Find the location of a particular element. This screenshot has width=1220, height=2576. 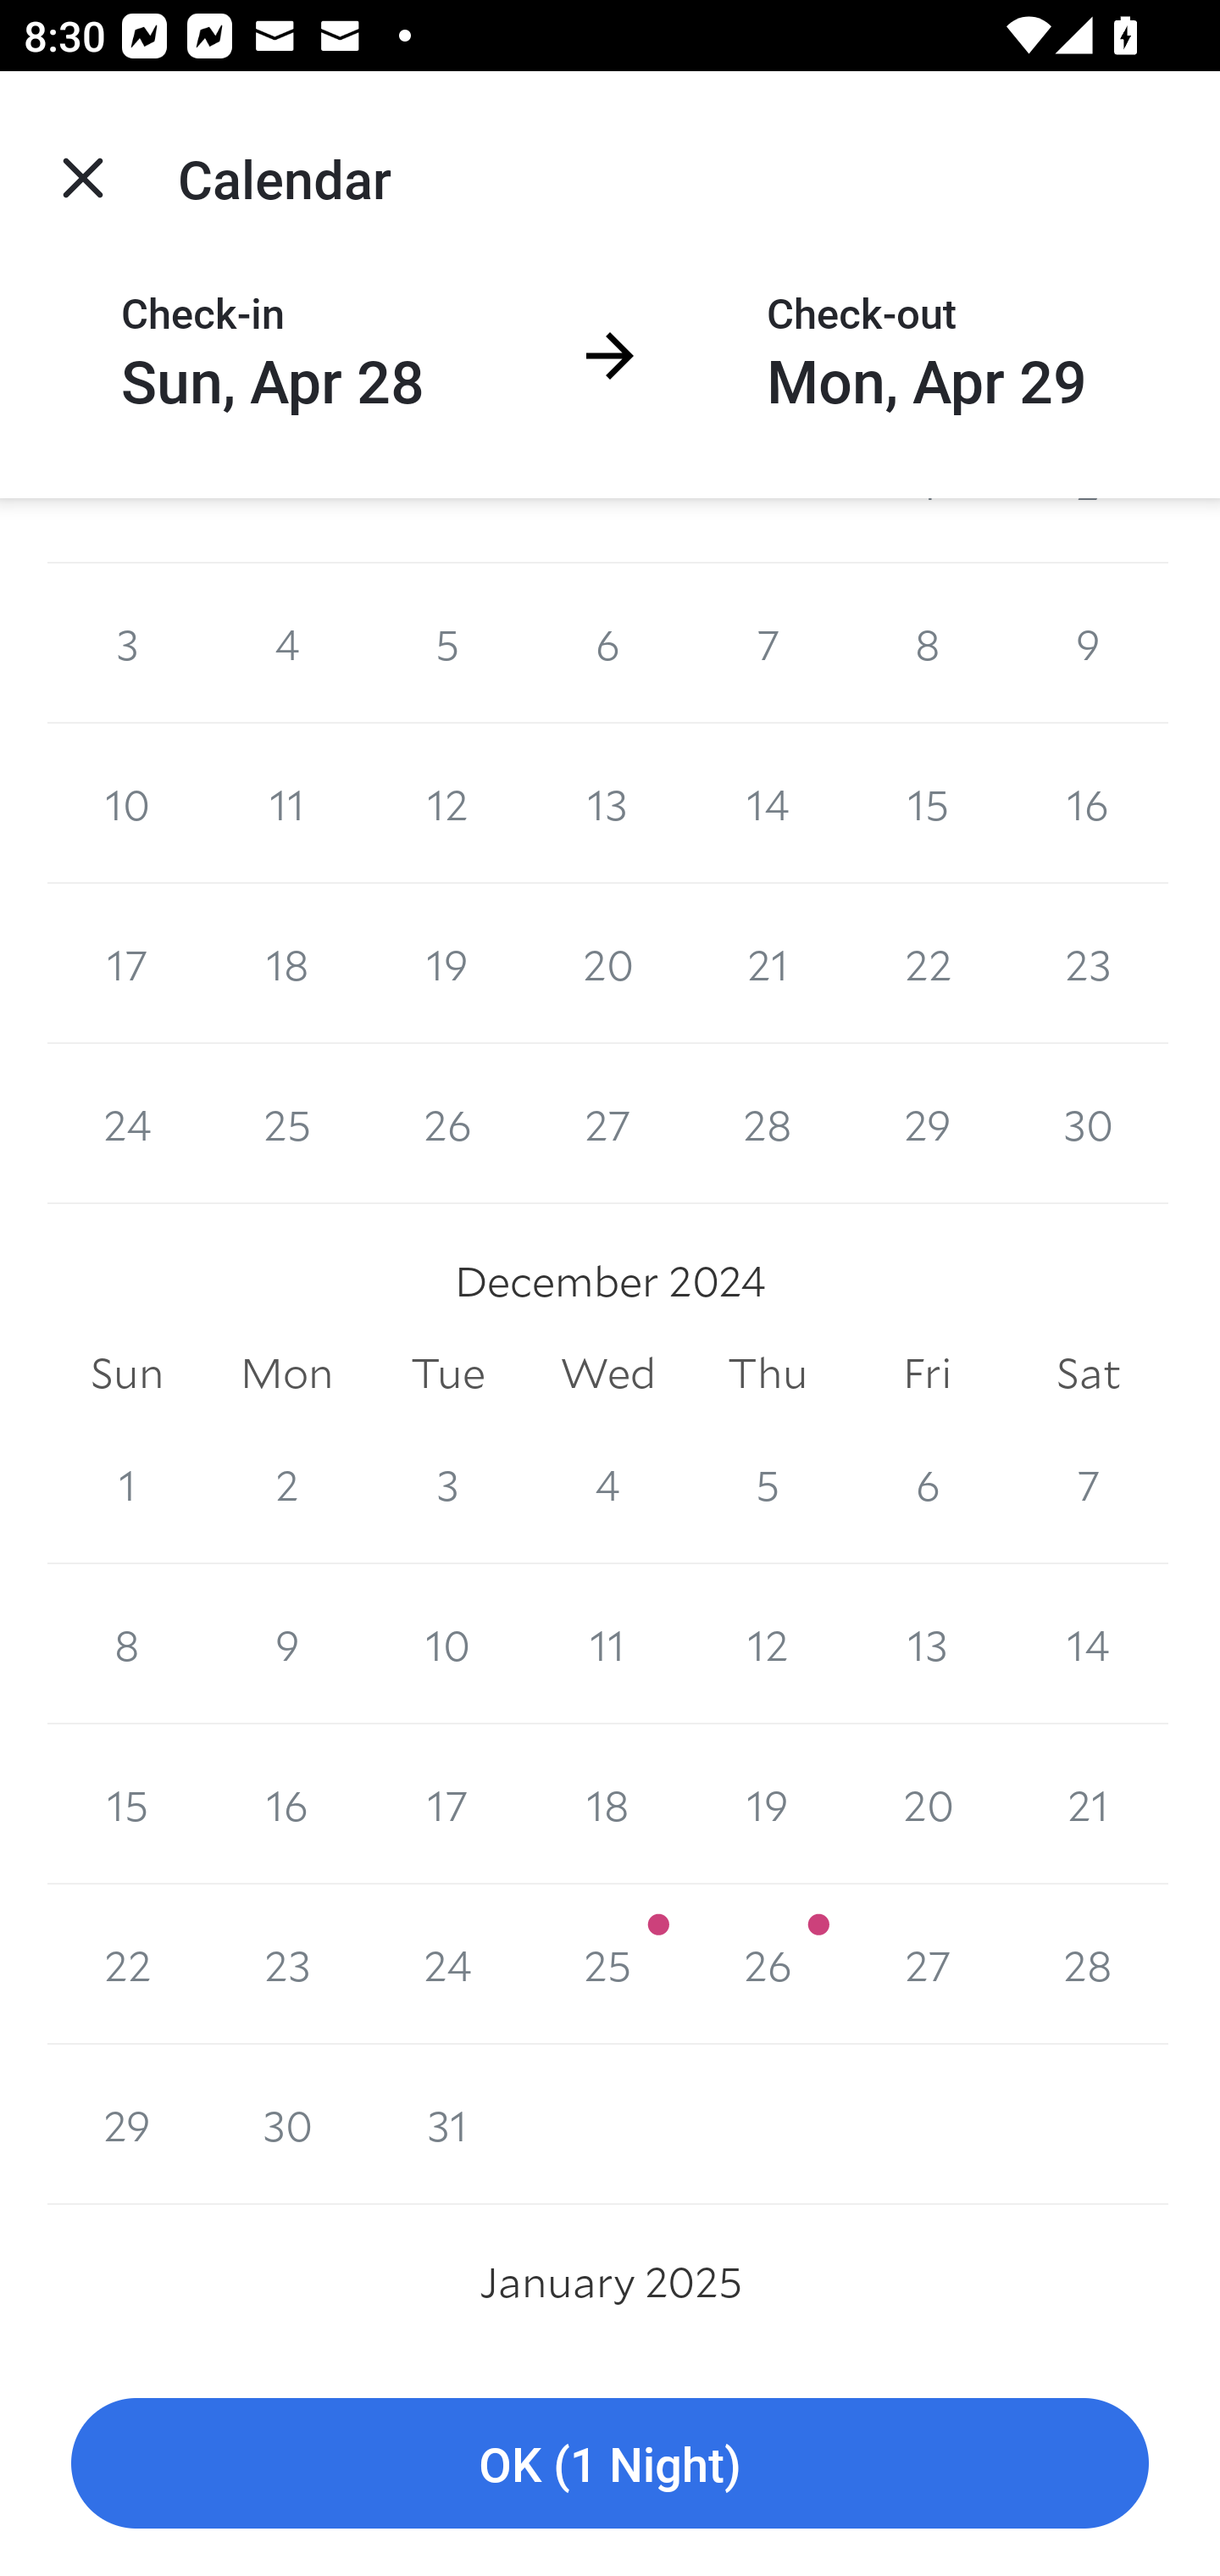

14 14 November 2024 is located at coordinates (768, 803).